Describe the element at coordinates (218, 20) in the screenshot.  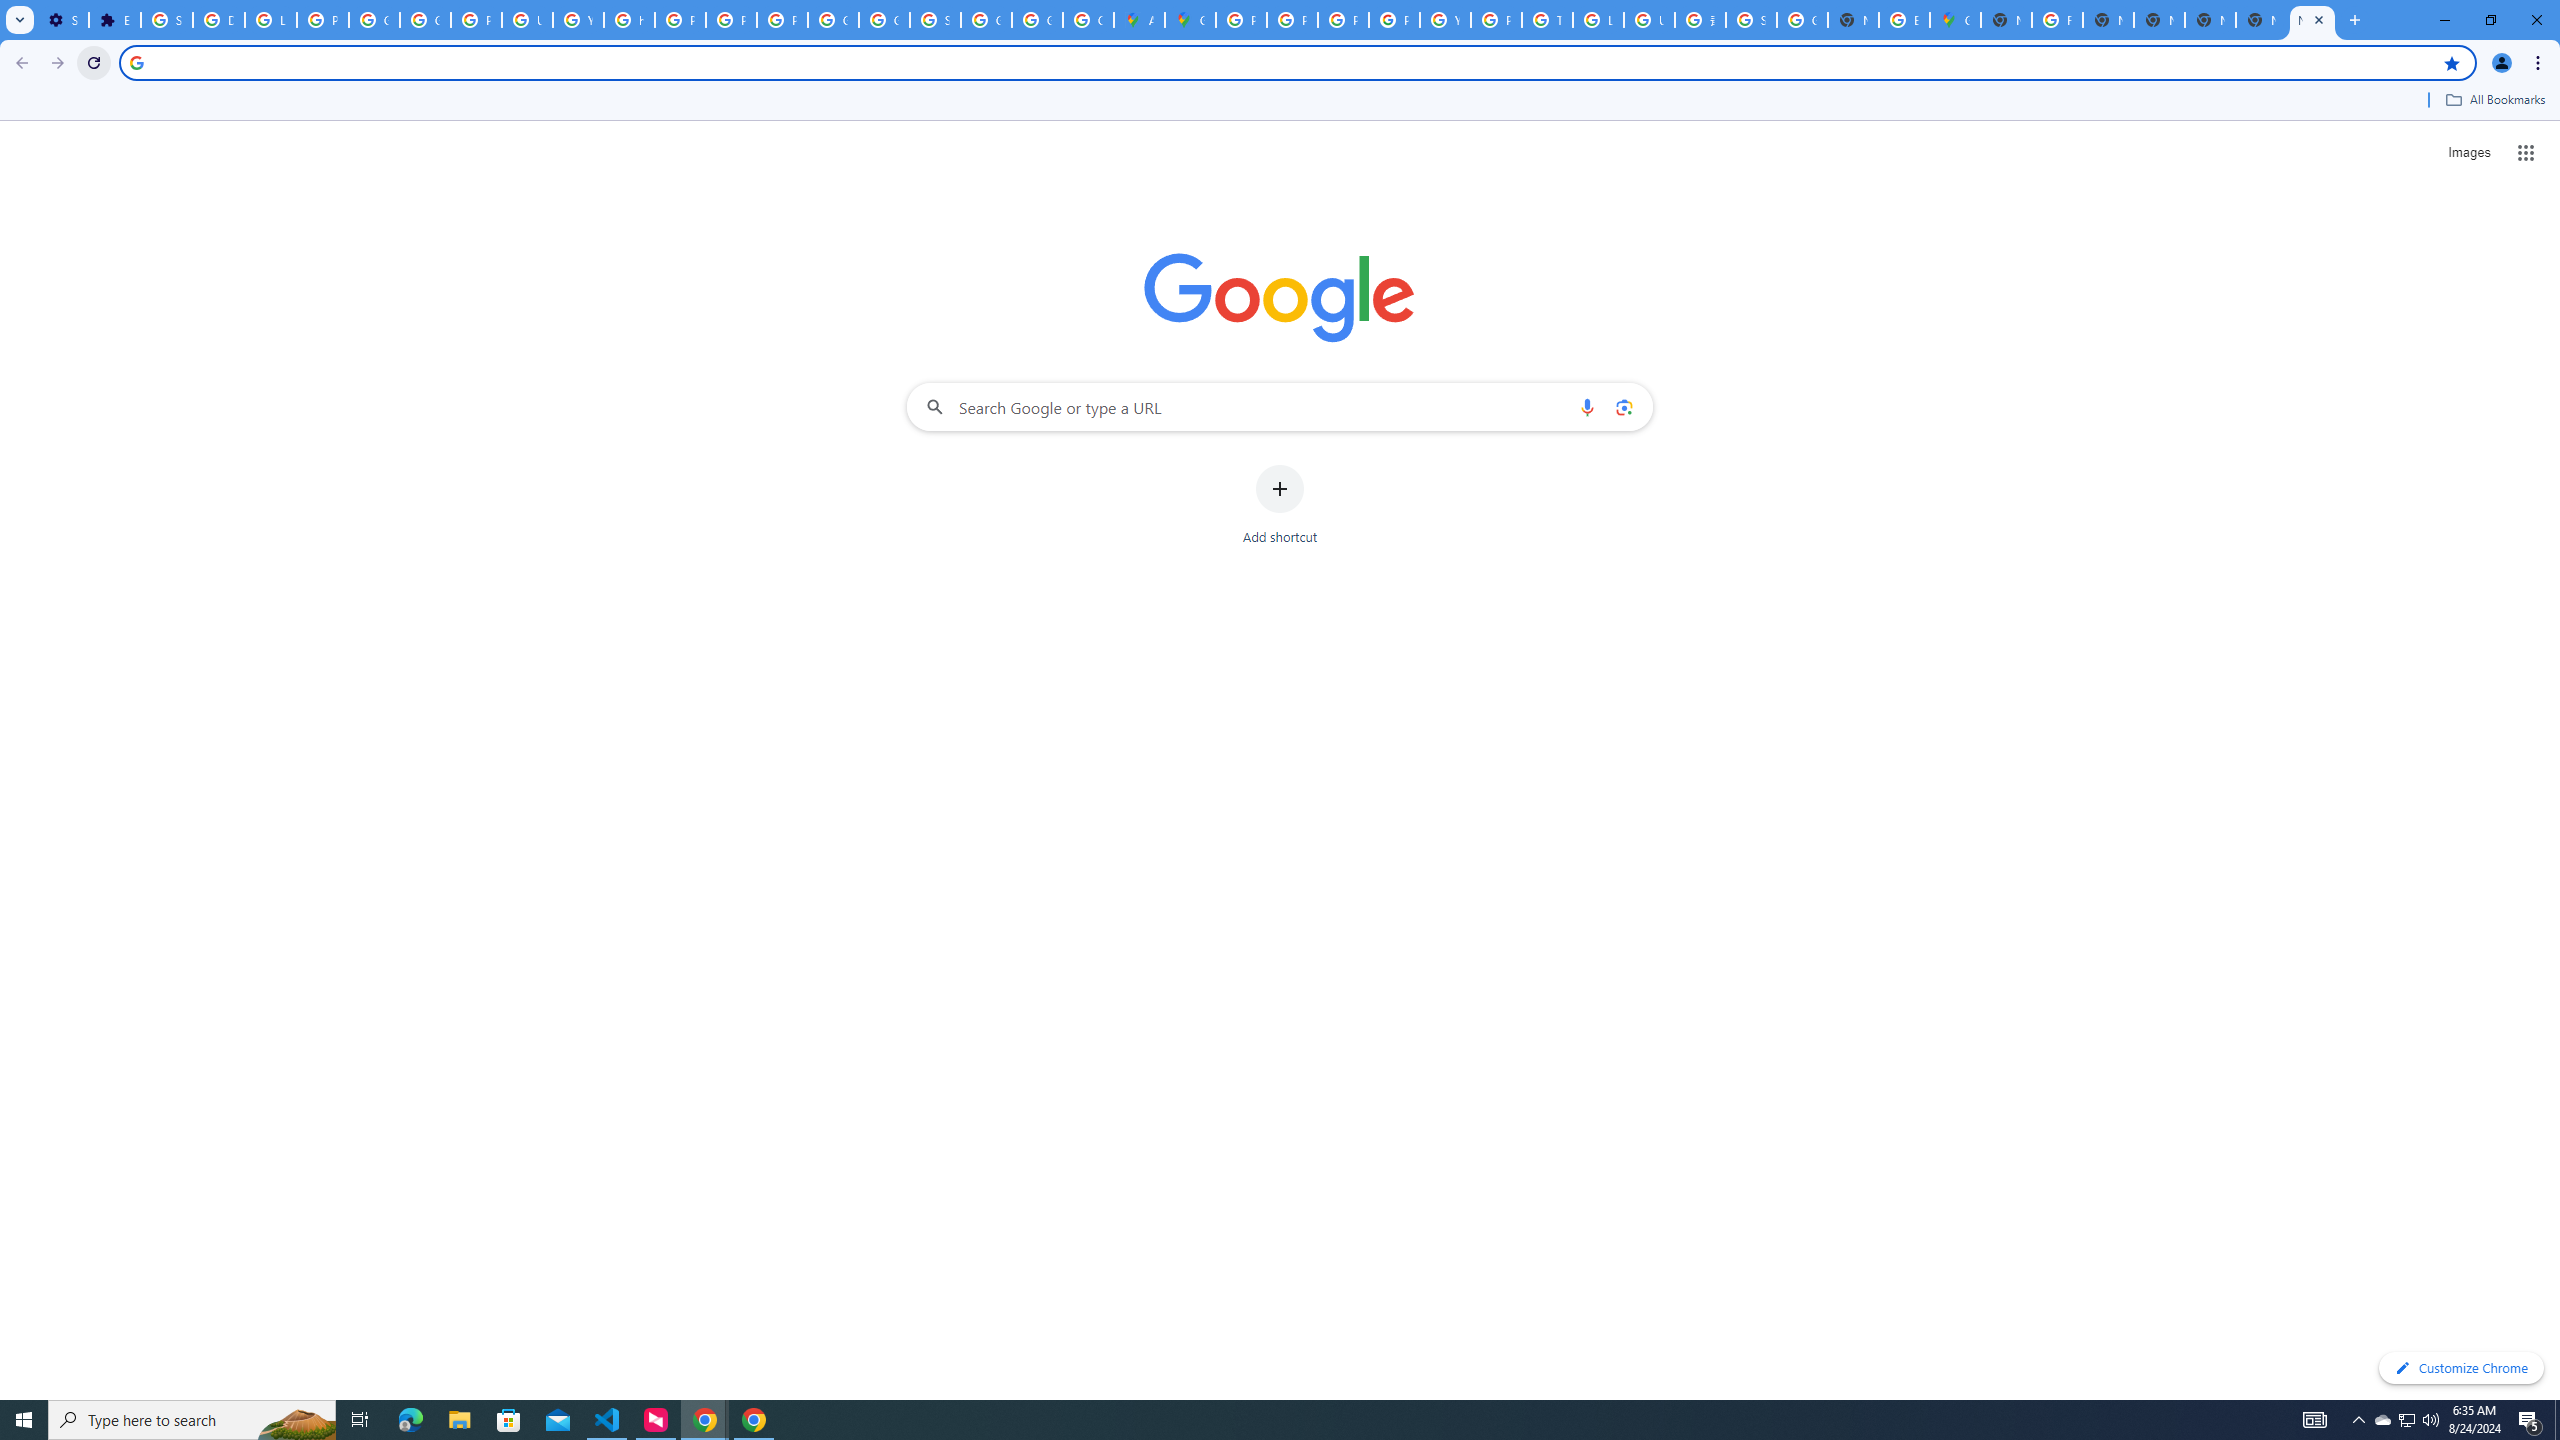
I see `Delete photos & videos - Computer - Google Photos Help` at that location.